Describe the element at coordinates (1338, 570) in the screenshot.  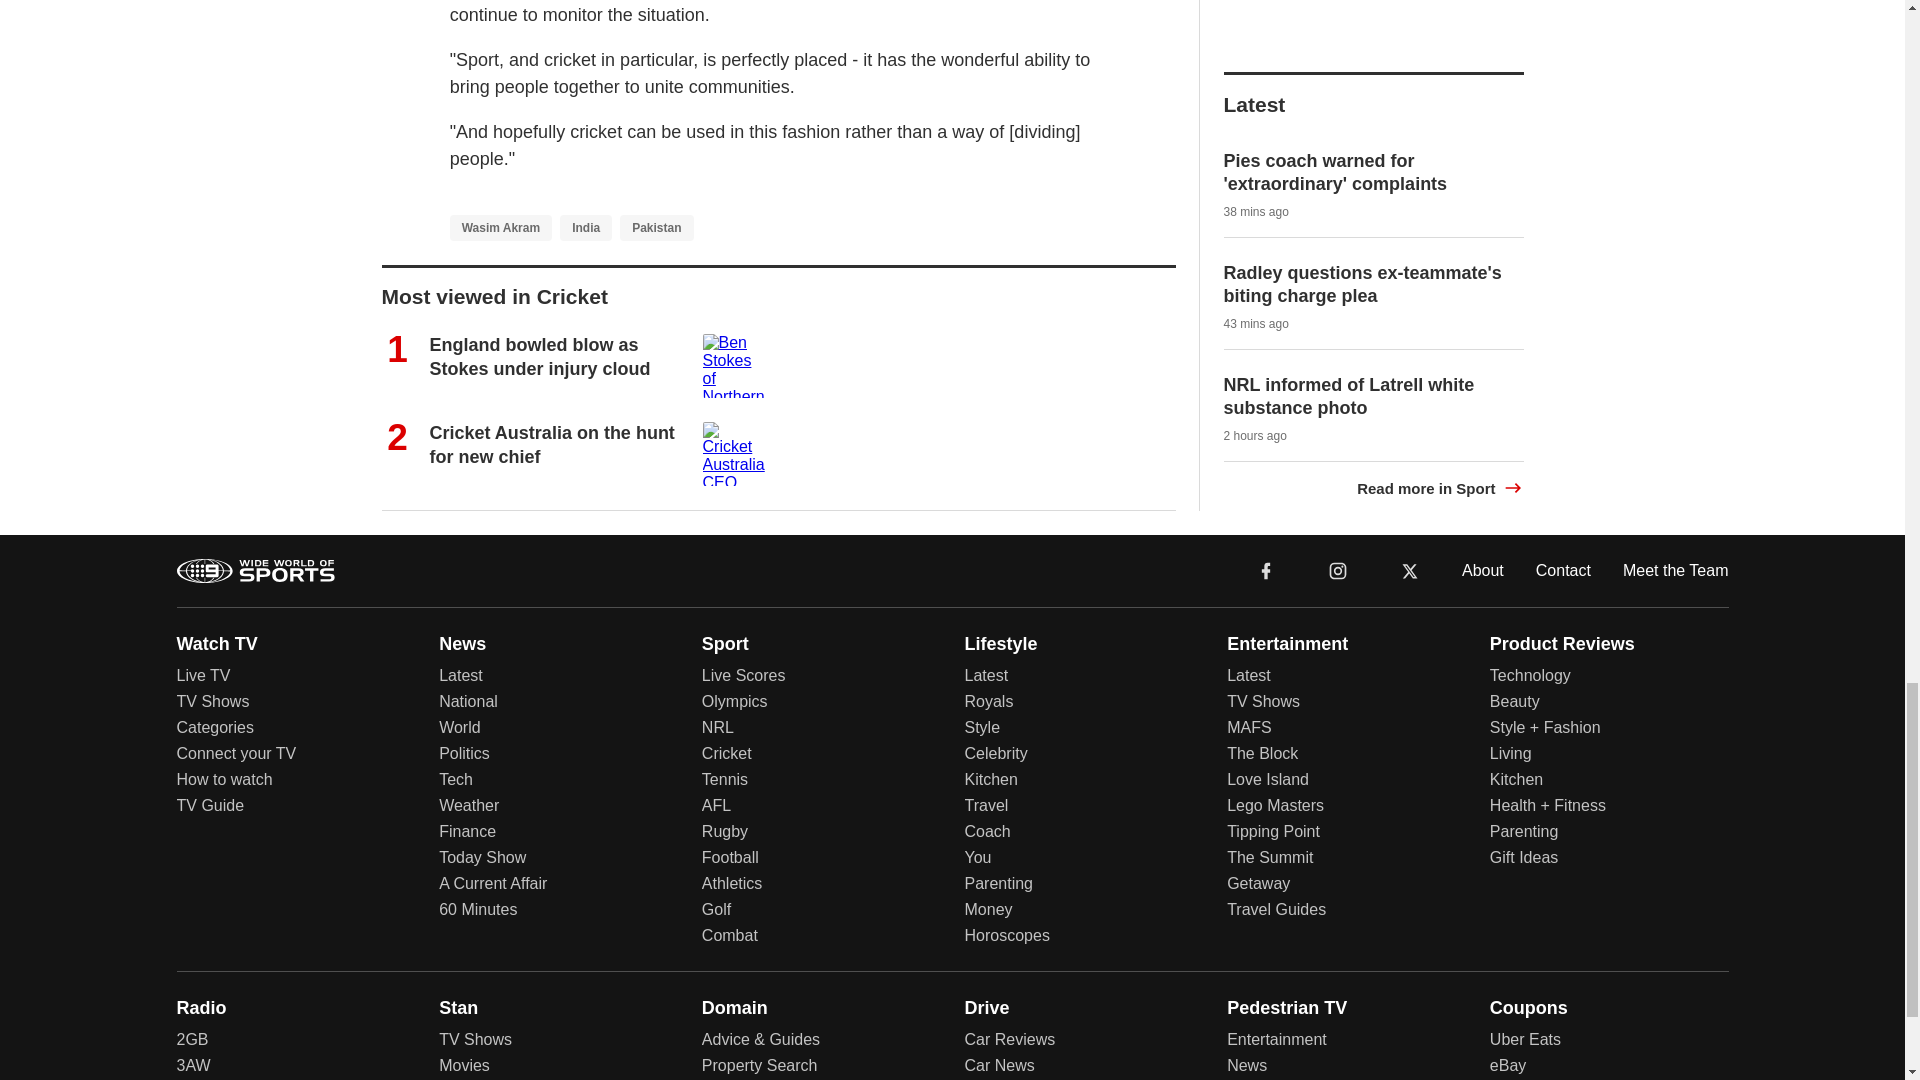
I see `instagram` at that location.